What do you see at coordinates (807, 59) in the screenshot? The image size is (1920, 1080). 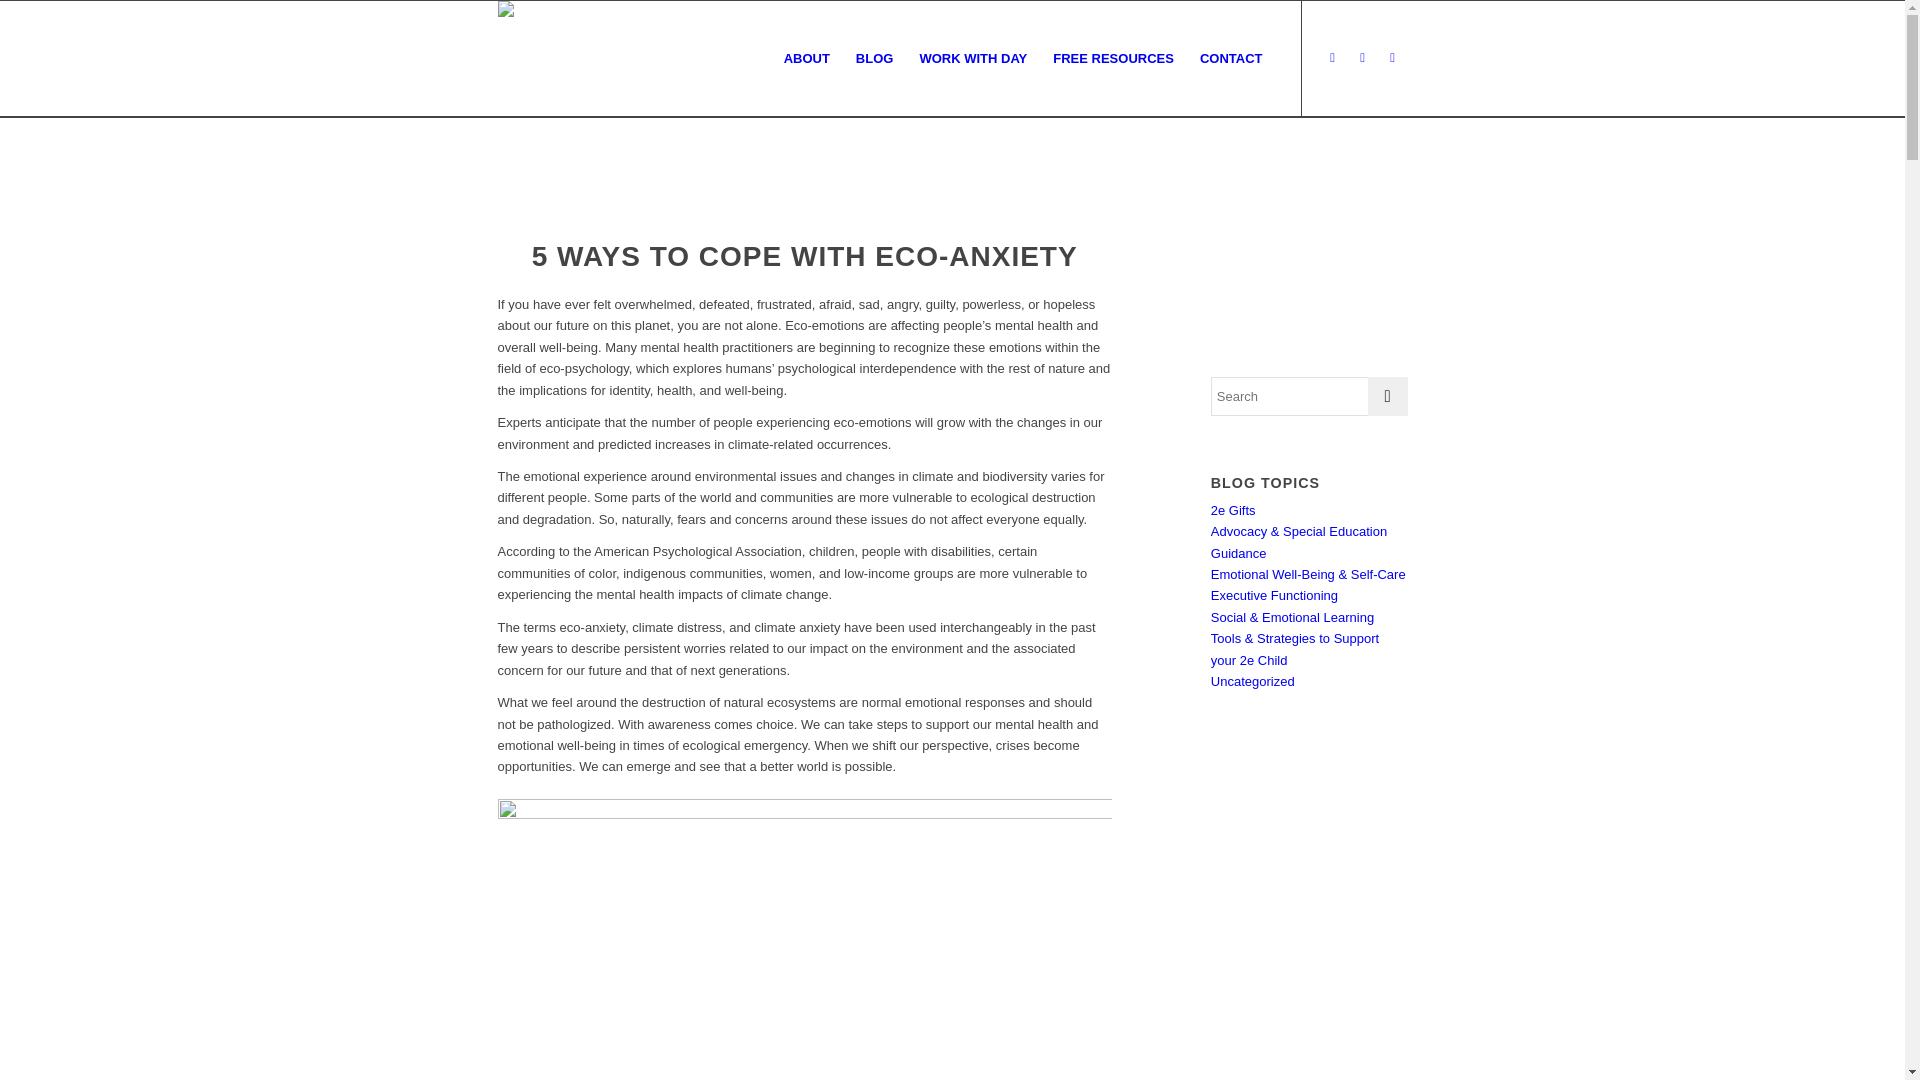 I see `ABOUT` at bounding box center [807, 59].